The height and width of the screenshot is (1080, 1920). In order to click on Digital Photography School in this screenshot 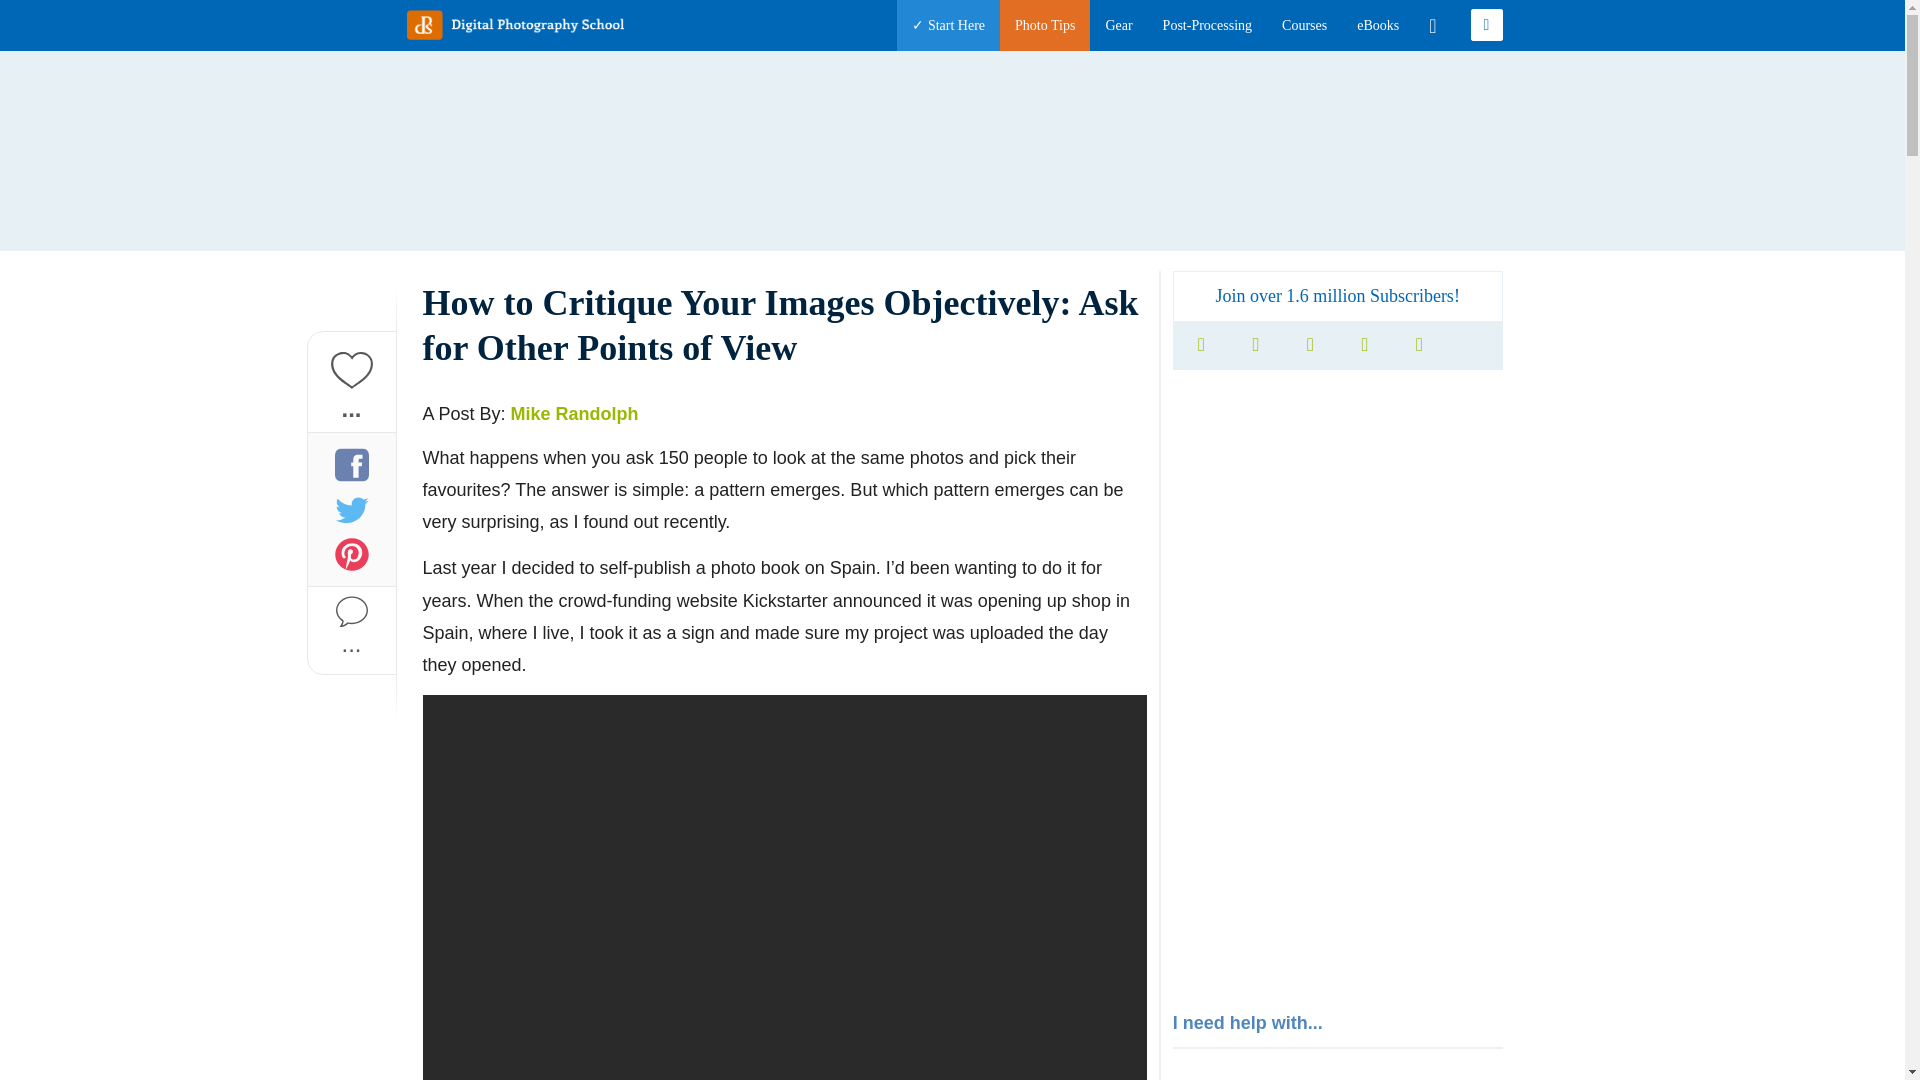, I will do `click(514, 24)`.